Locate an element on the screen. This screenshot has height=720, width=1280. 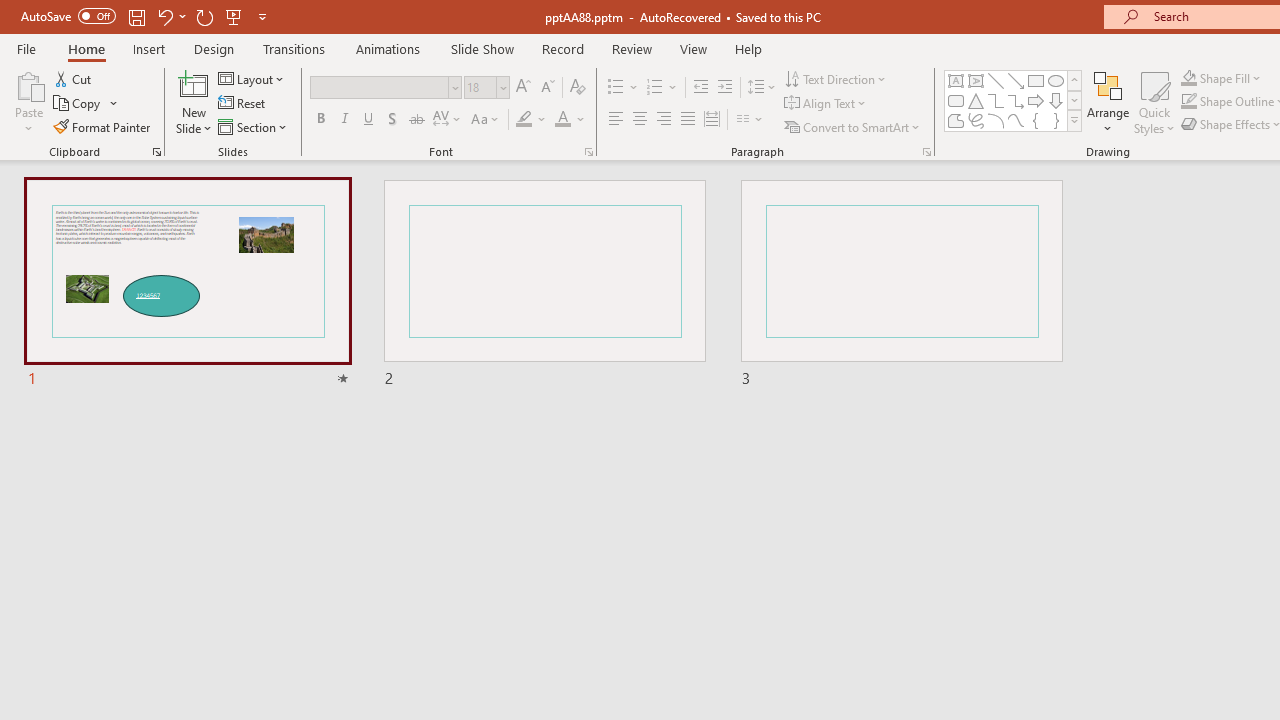
Connector: Elbow Arrow is located at coordinates (1016, 100).